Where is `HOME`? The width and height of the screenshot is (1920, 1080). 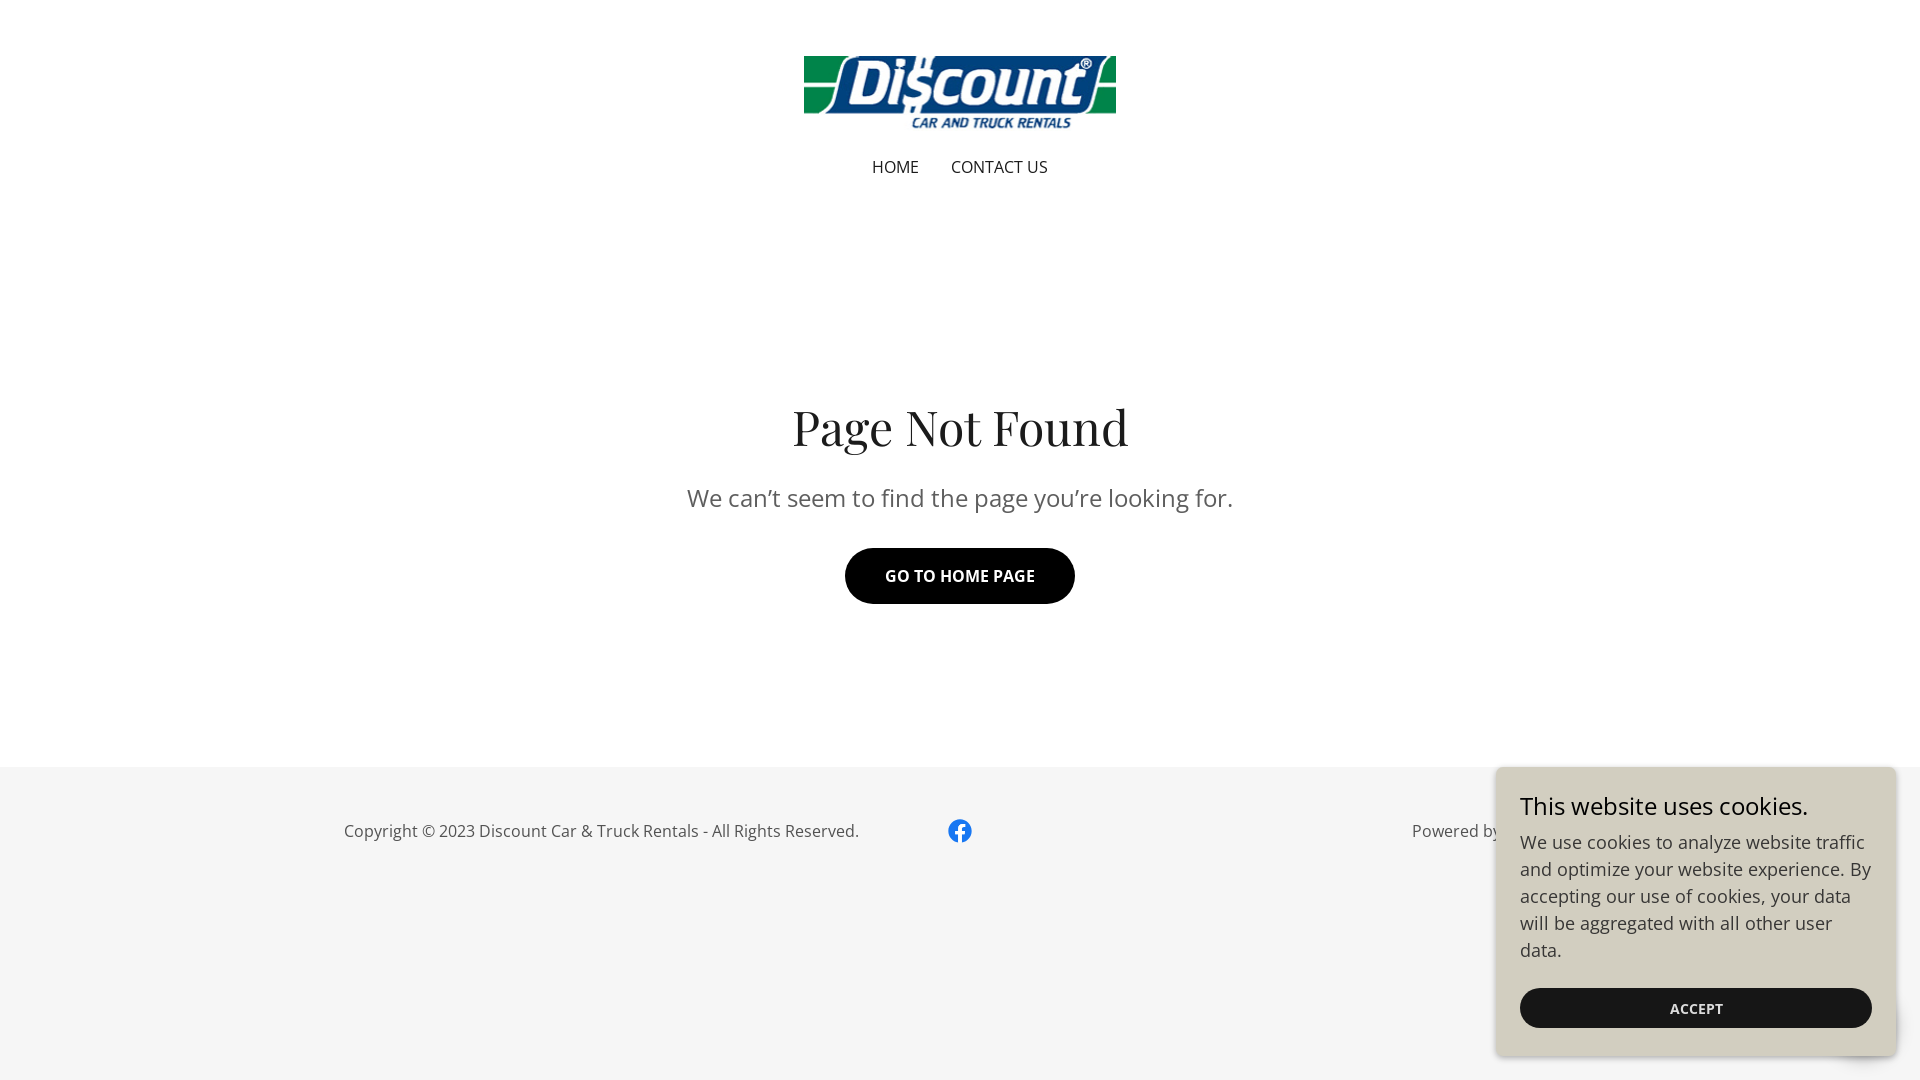 HOME is located at coordinates (896, 167).